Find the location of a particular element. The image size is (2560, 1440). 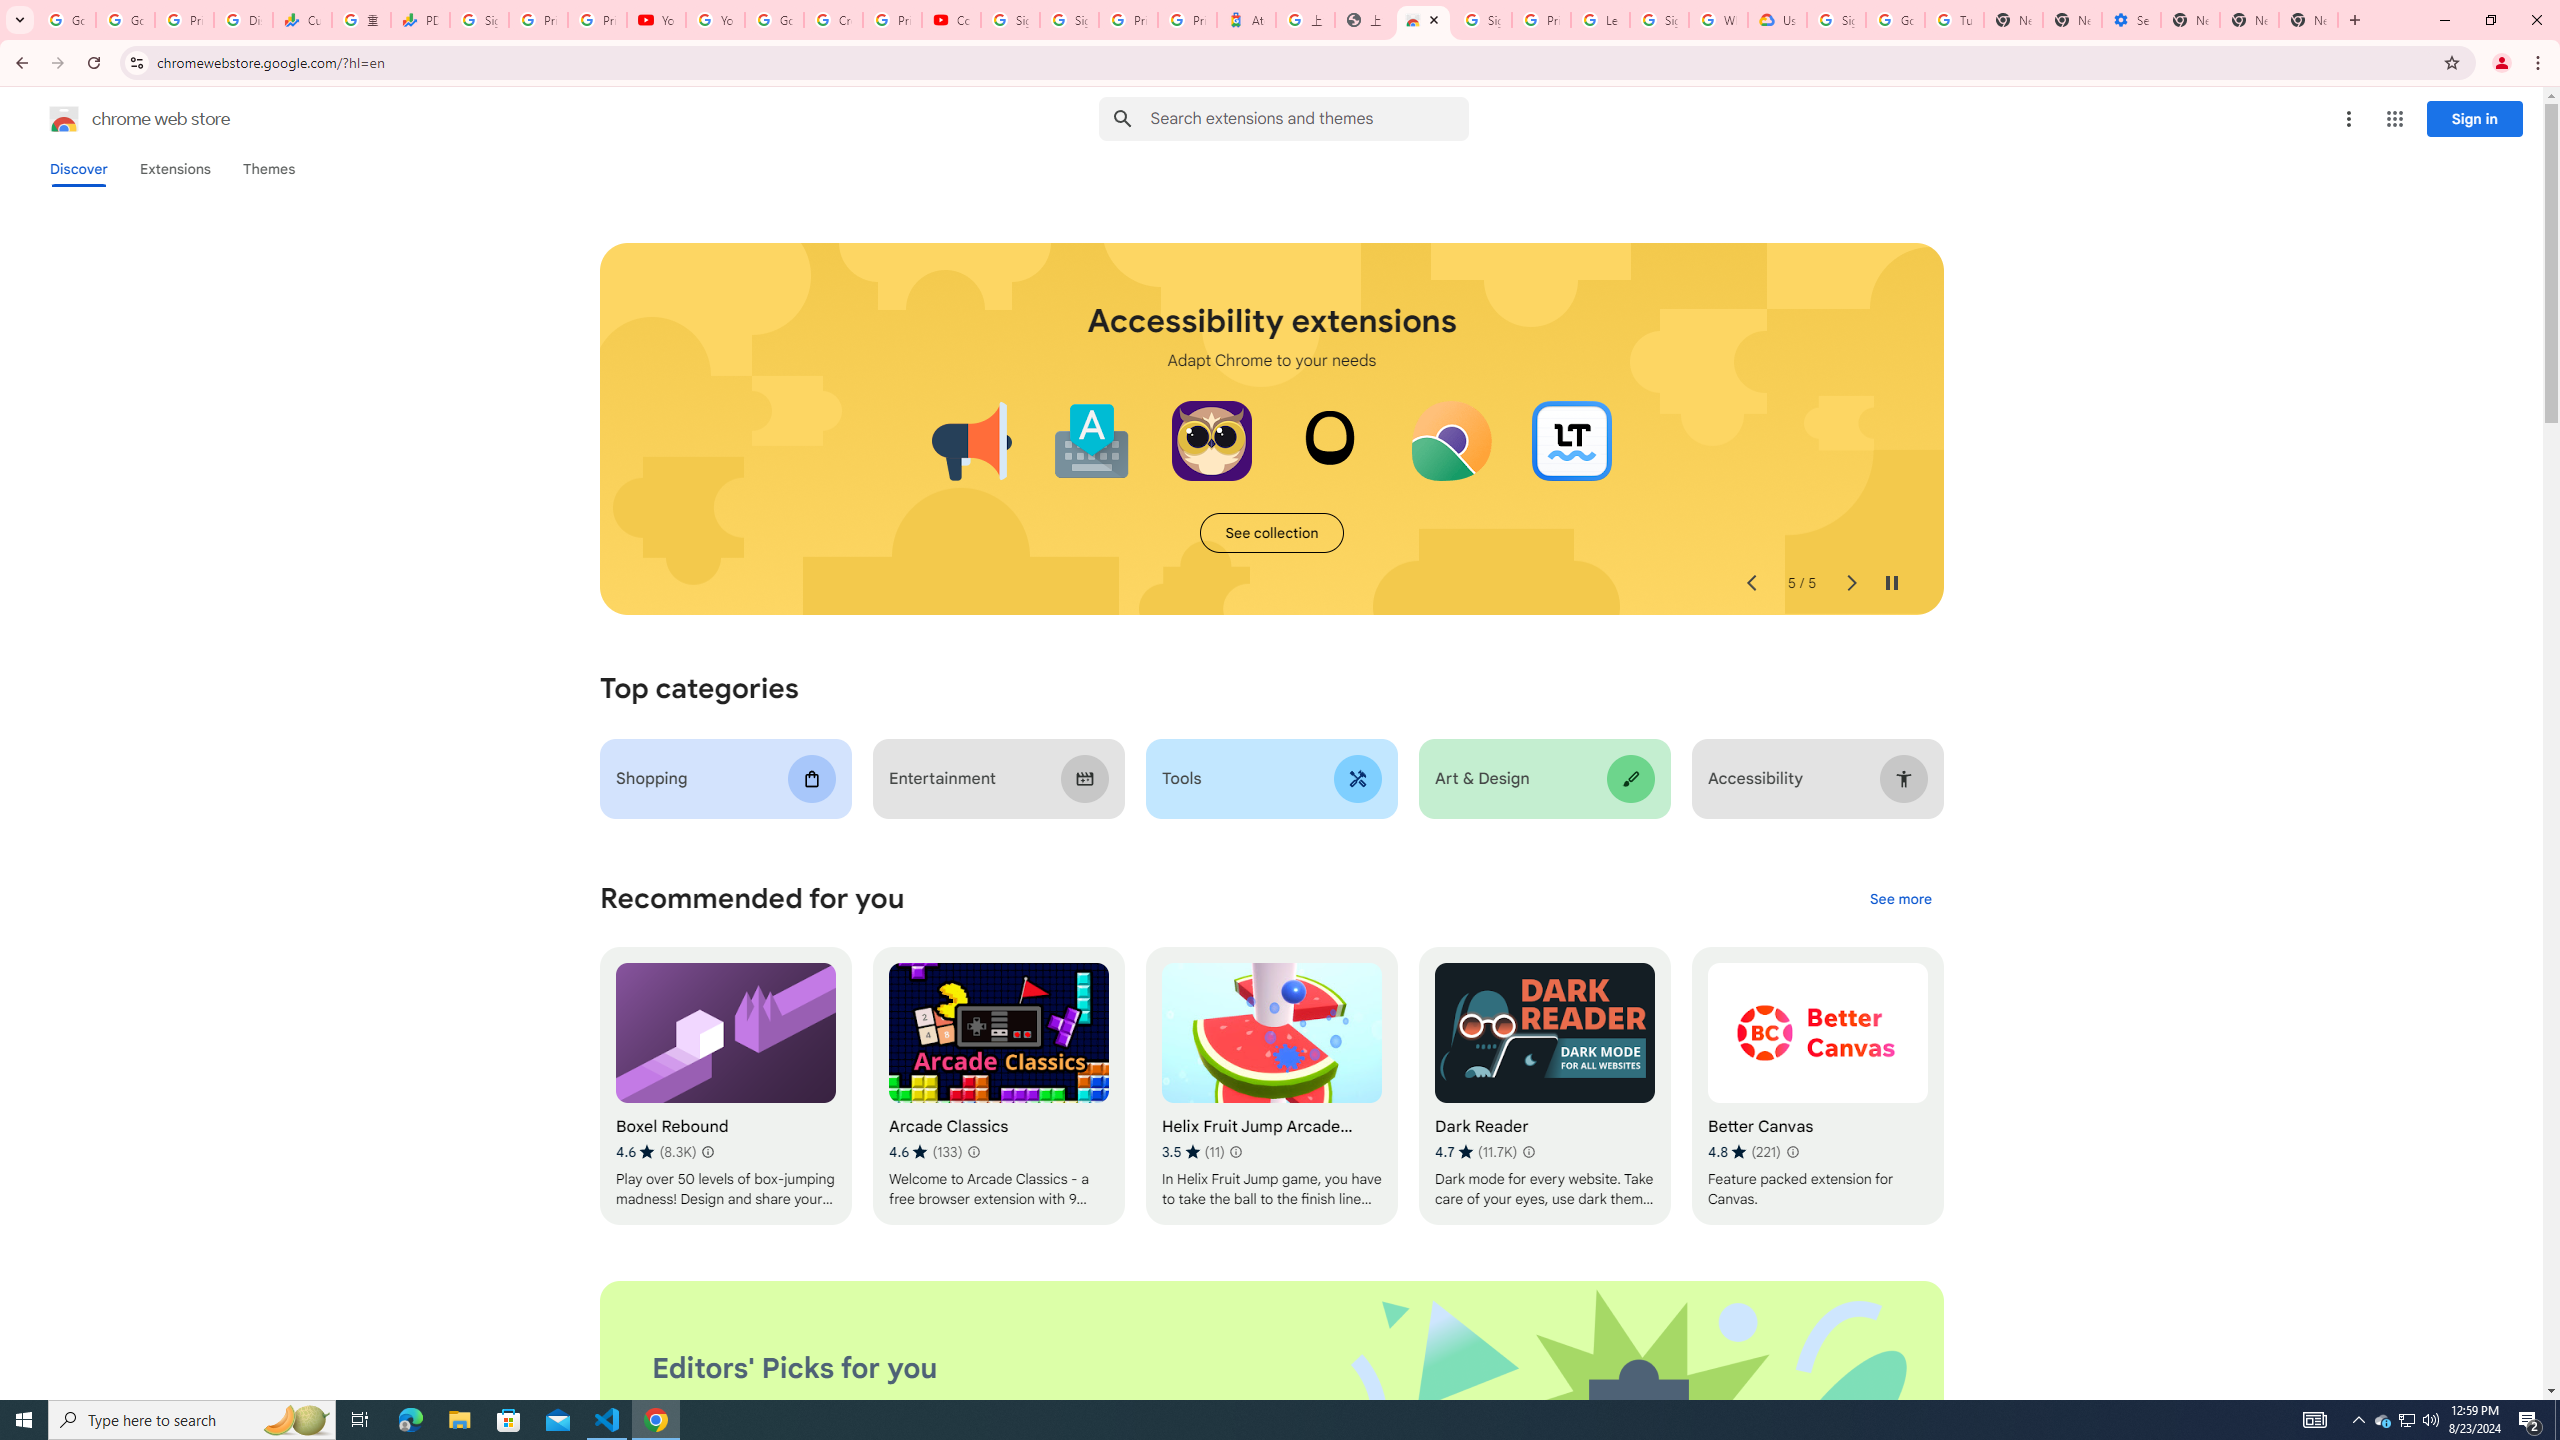

Chrome Web Store logo chrome web store is located at coordinates (118, 119).